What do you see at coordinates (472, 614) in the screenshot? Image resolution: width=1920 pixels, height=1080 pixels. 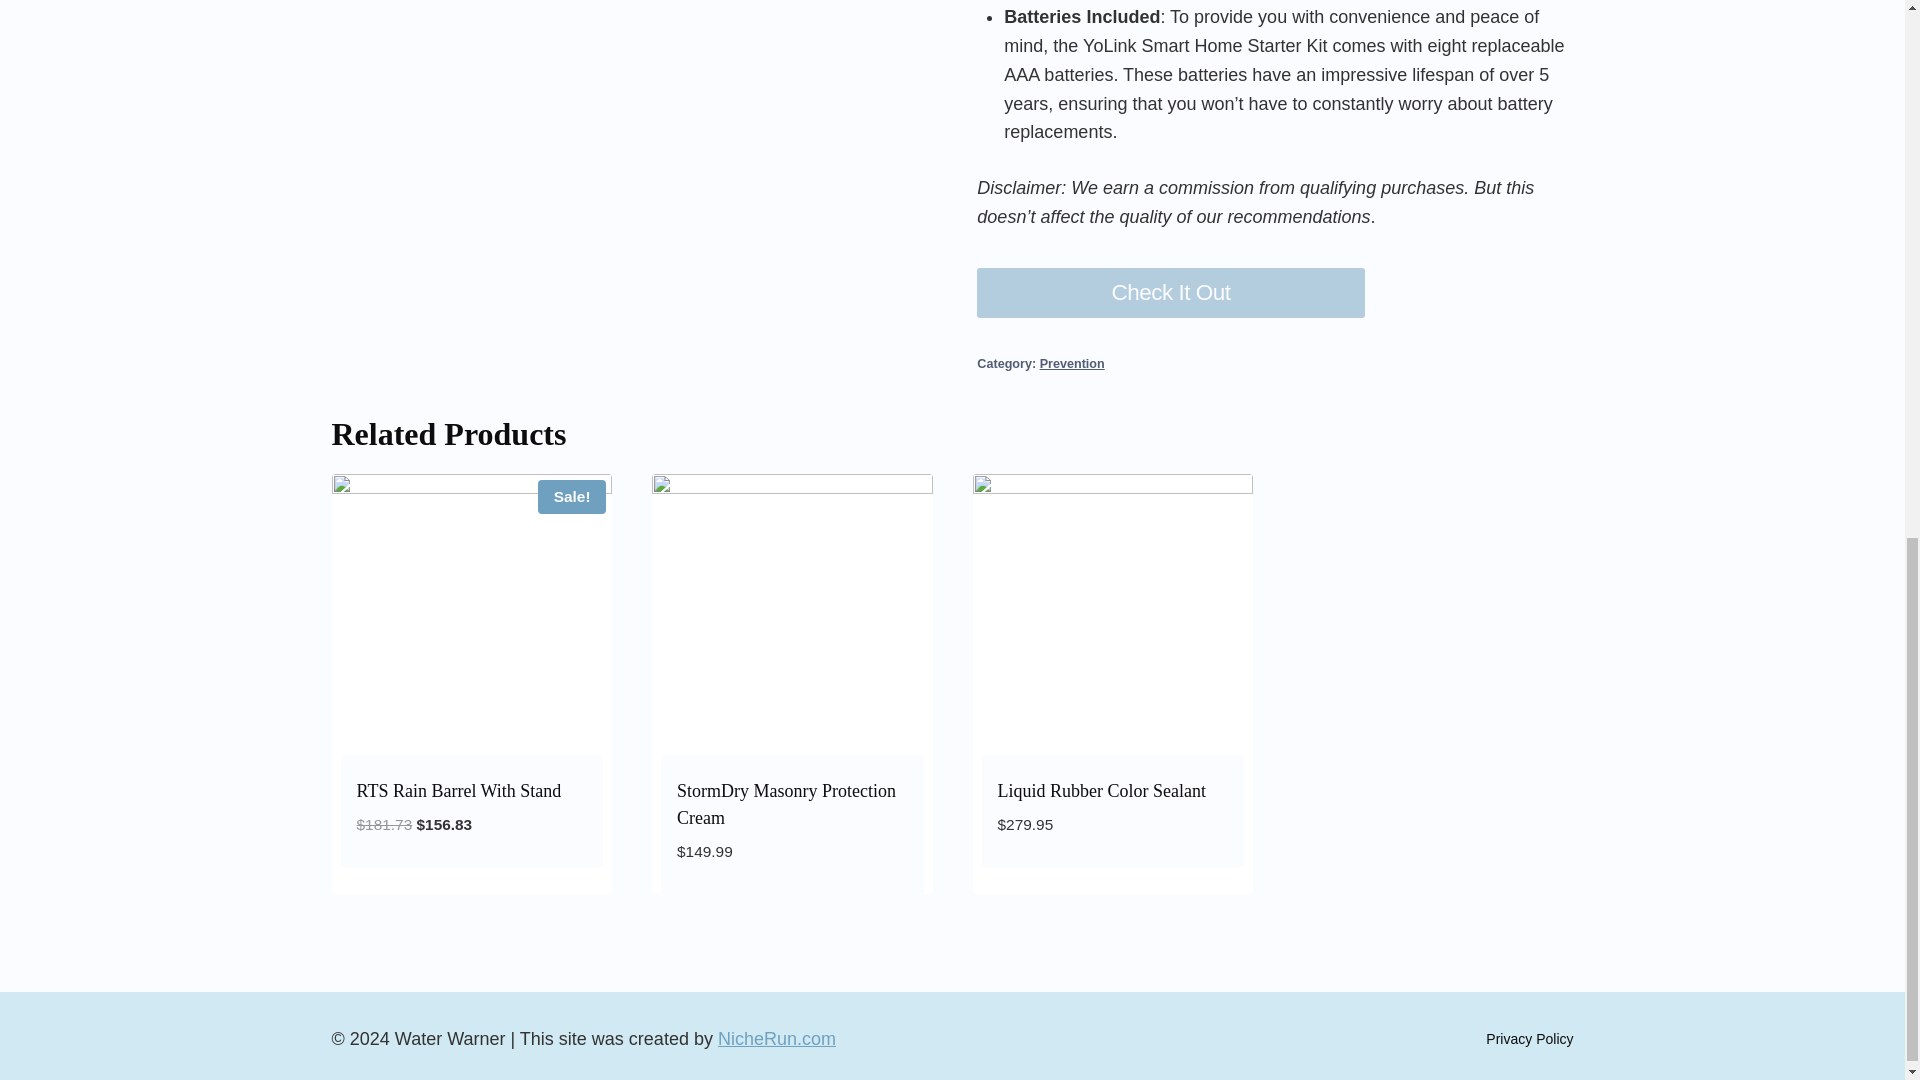 I see `Sale!` at bounding box center [472, 614].